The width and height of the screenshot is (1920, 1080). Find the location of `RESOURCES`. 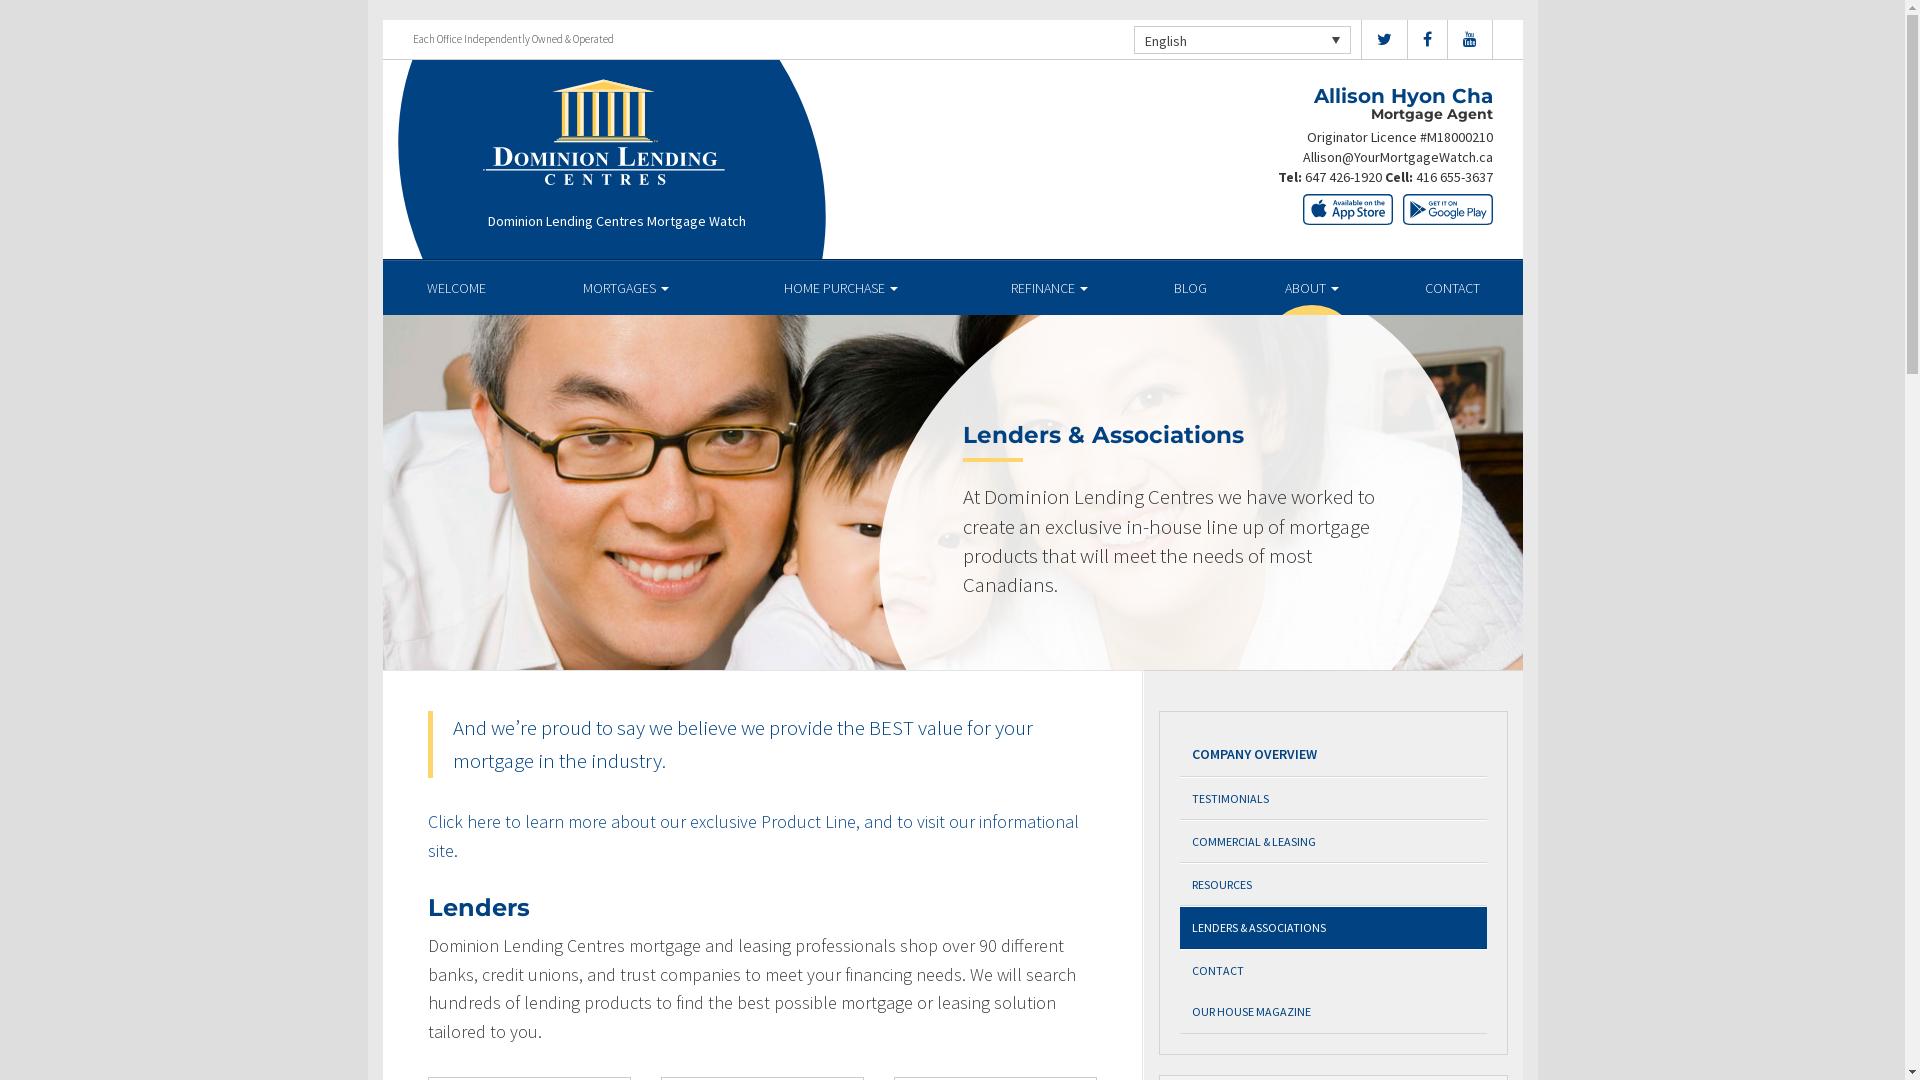

RESOURCES is located at coordinates (1334, 884).